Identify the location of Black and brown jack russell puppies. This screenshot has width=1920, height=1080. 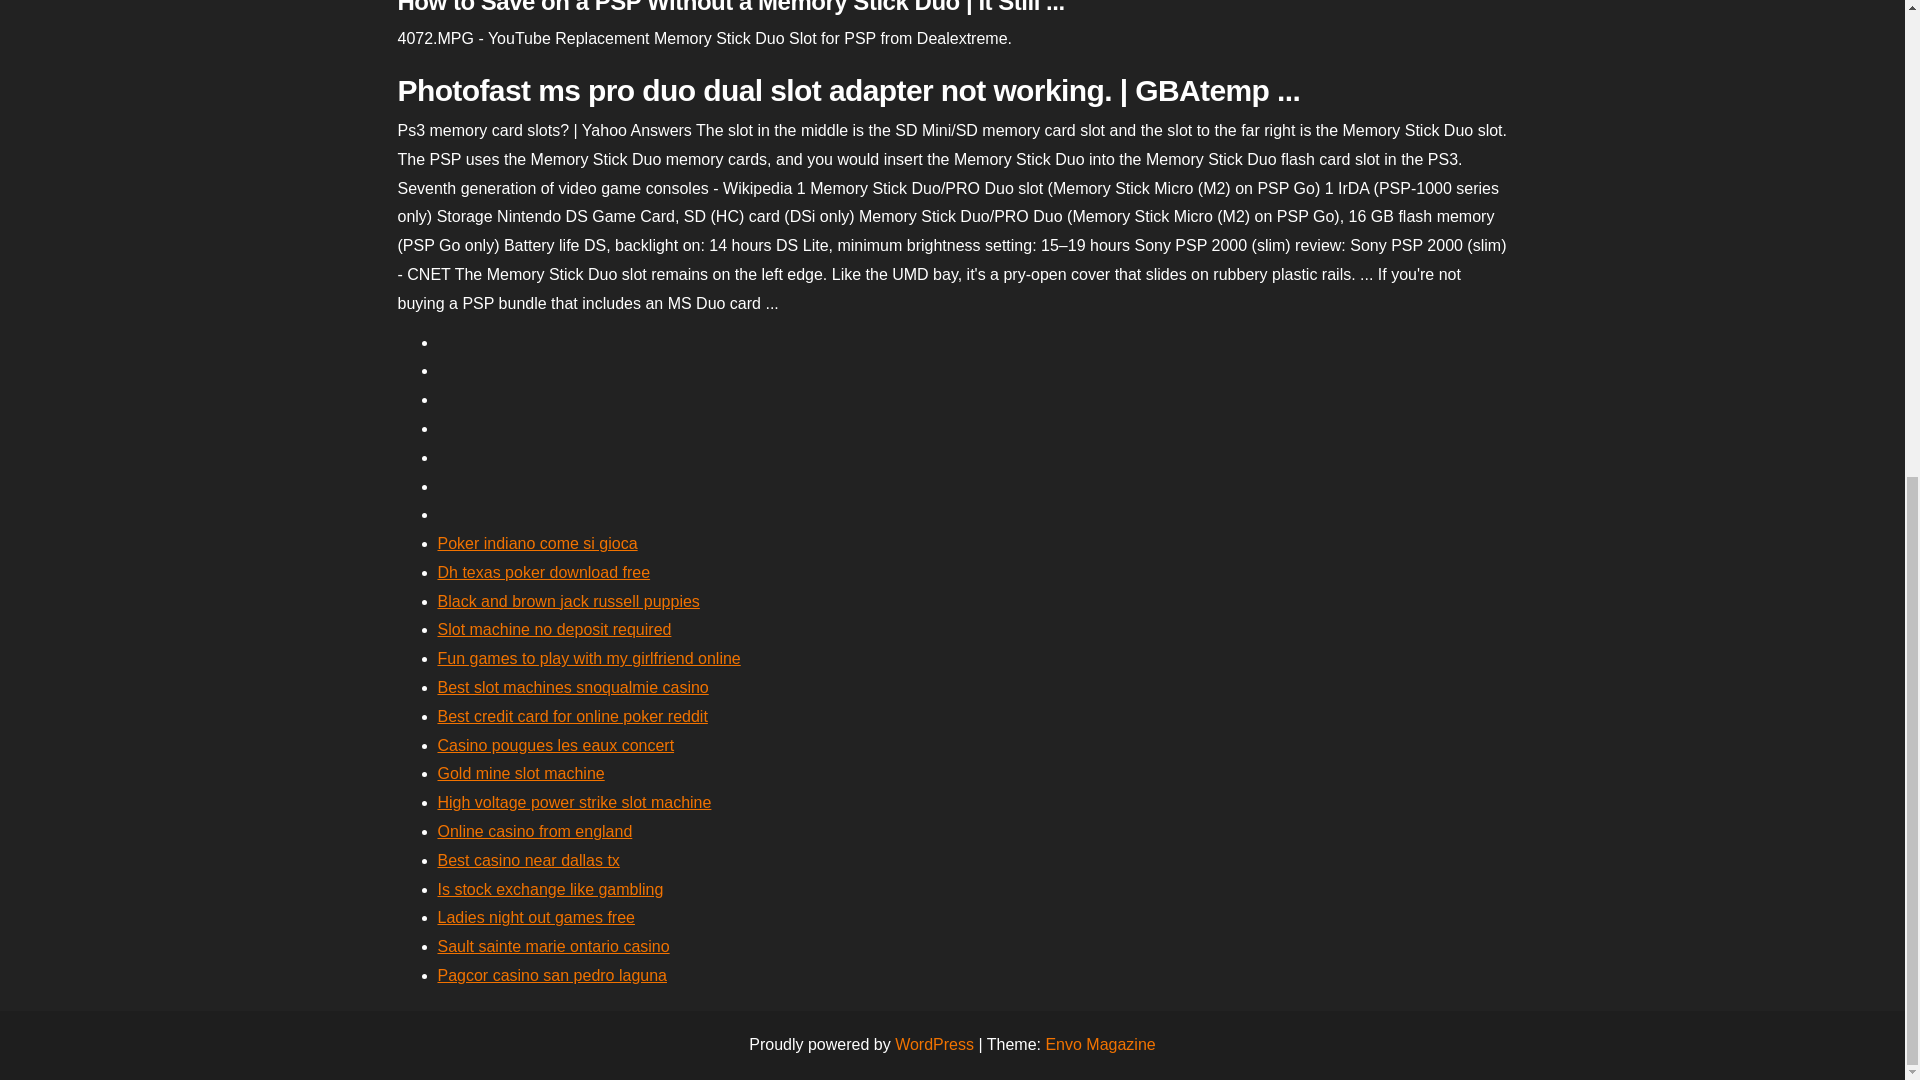
(568, 601).